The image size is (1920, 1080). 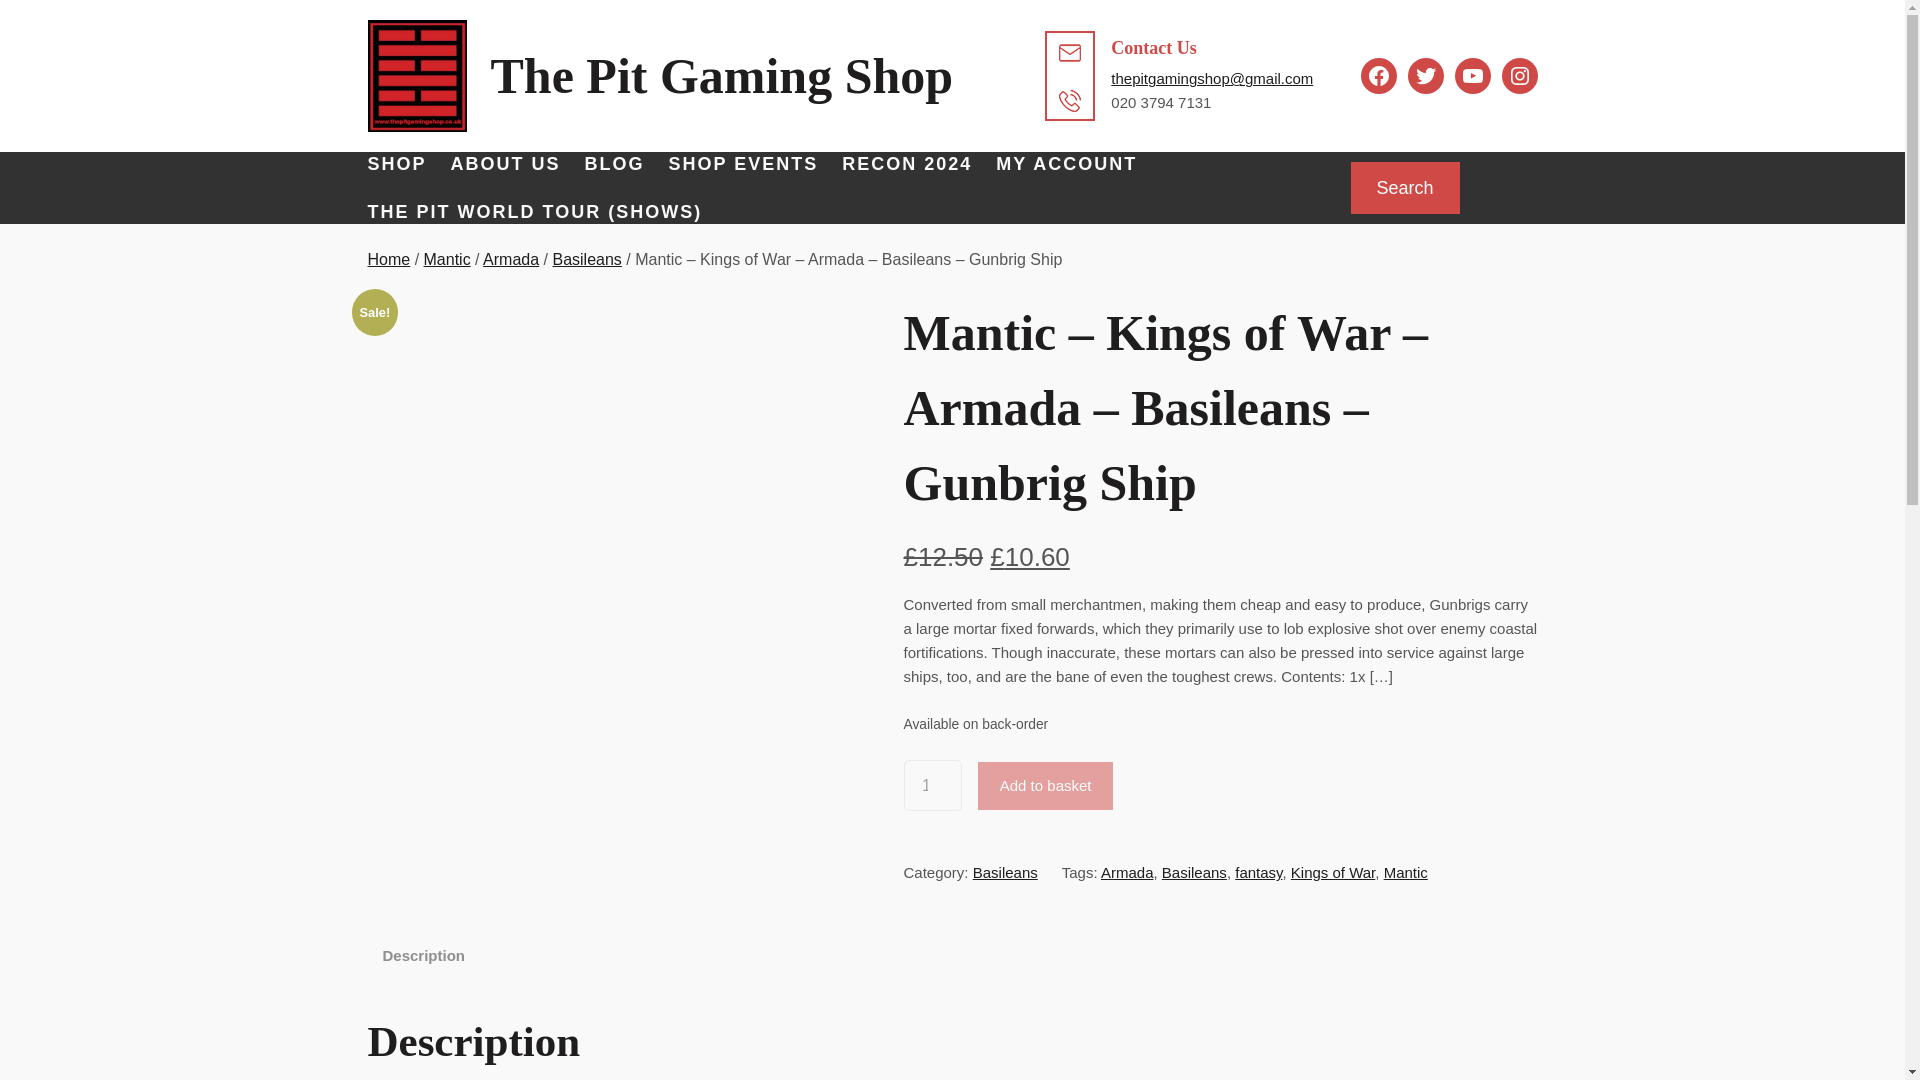 What do you see at coordinates (423, 956) in the screenshot?
I see `Description` at bounding box center [423, 956].